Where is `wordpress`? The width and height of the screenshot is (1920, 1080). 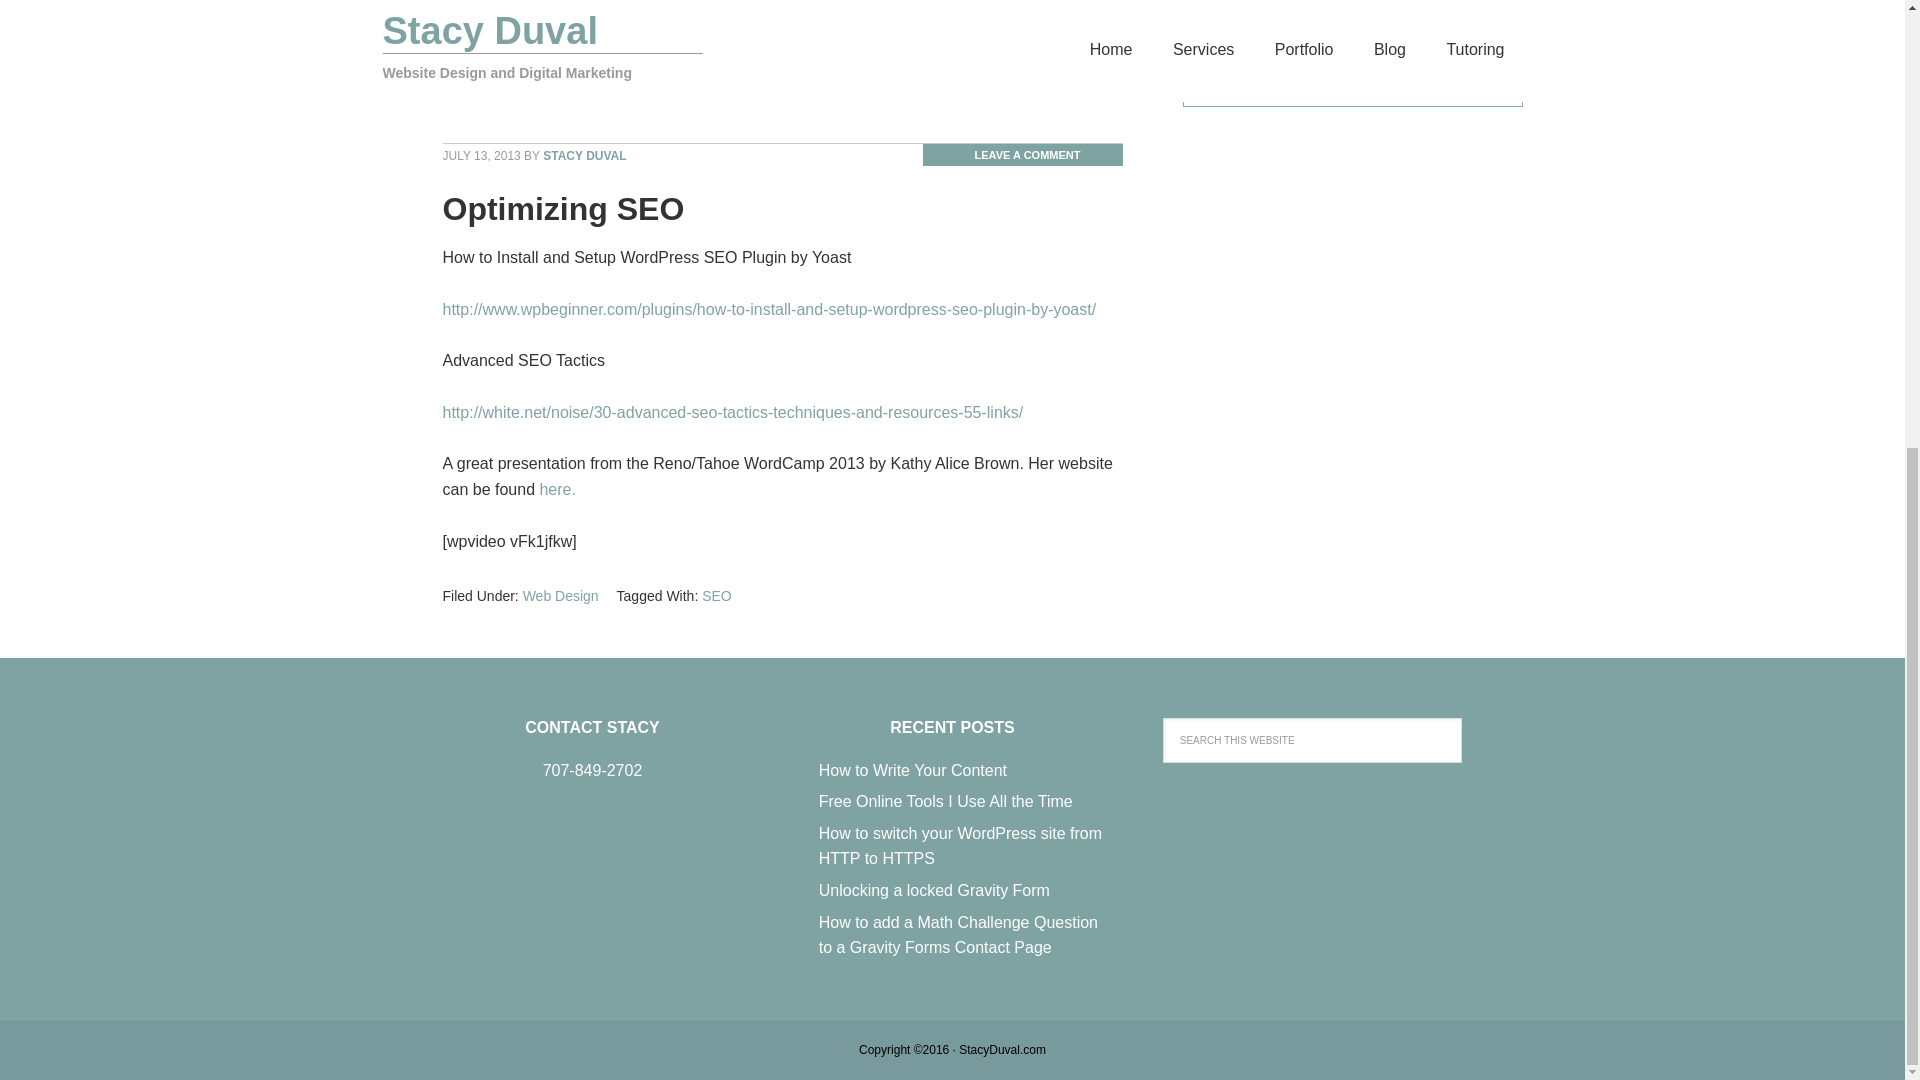 wordpress is located at coordinates (822, 92).